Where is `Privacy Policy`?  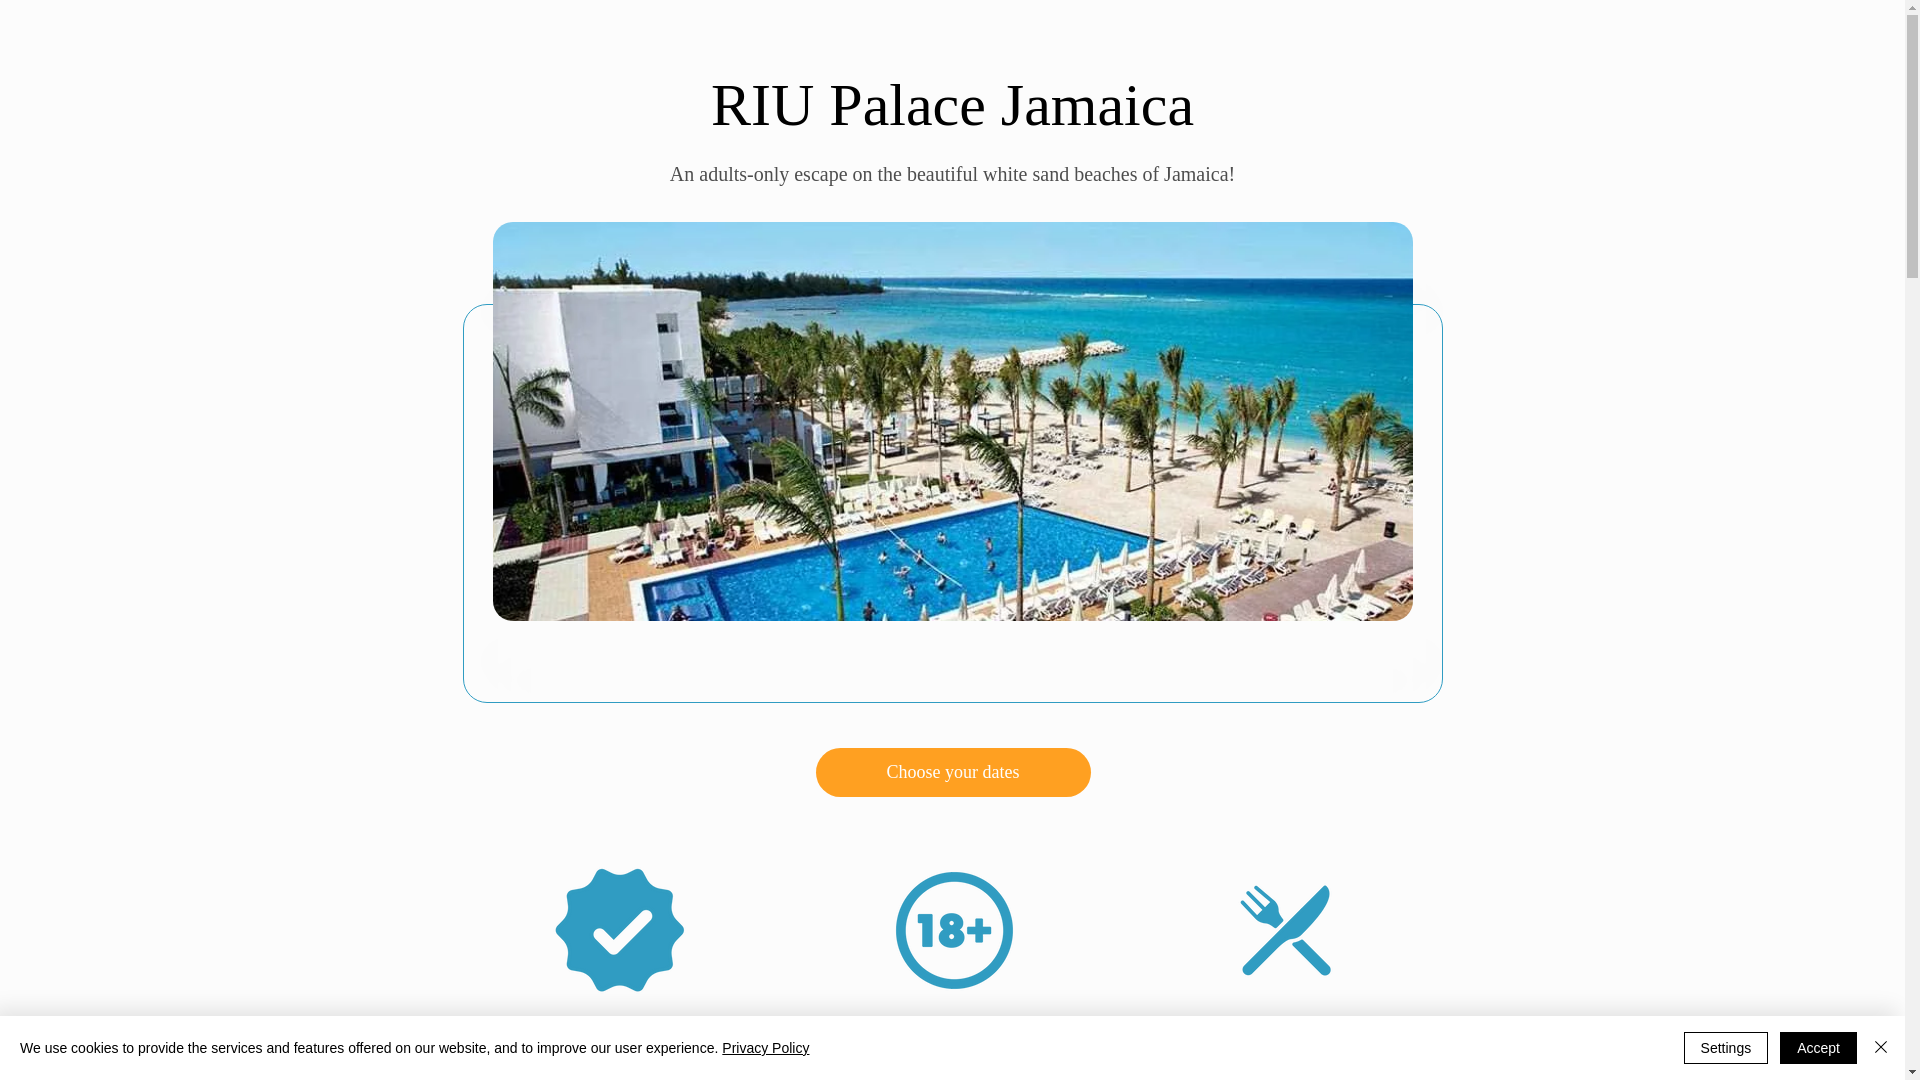 Privacy Policy is located at coordinates (764, 1048).